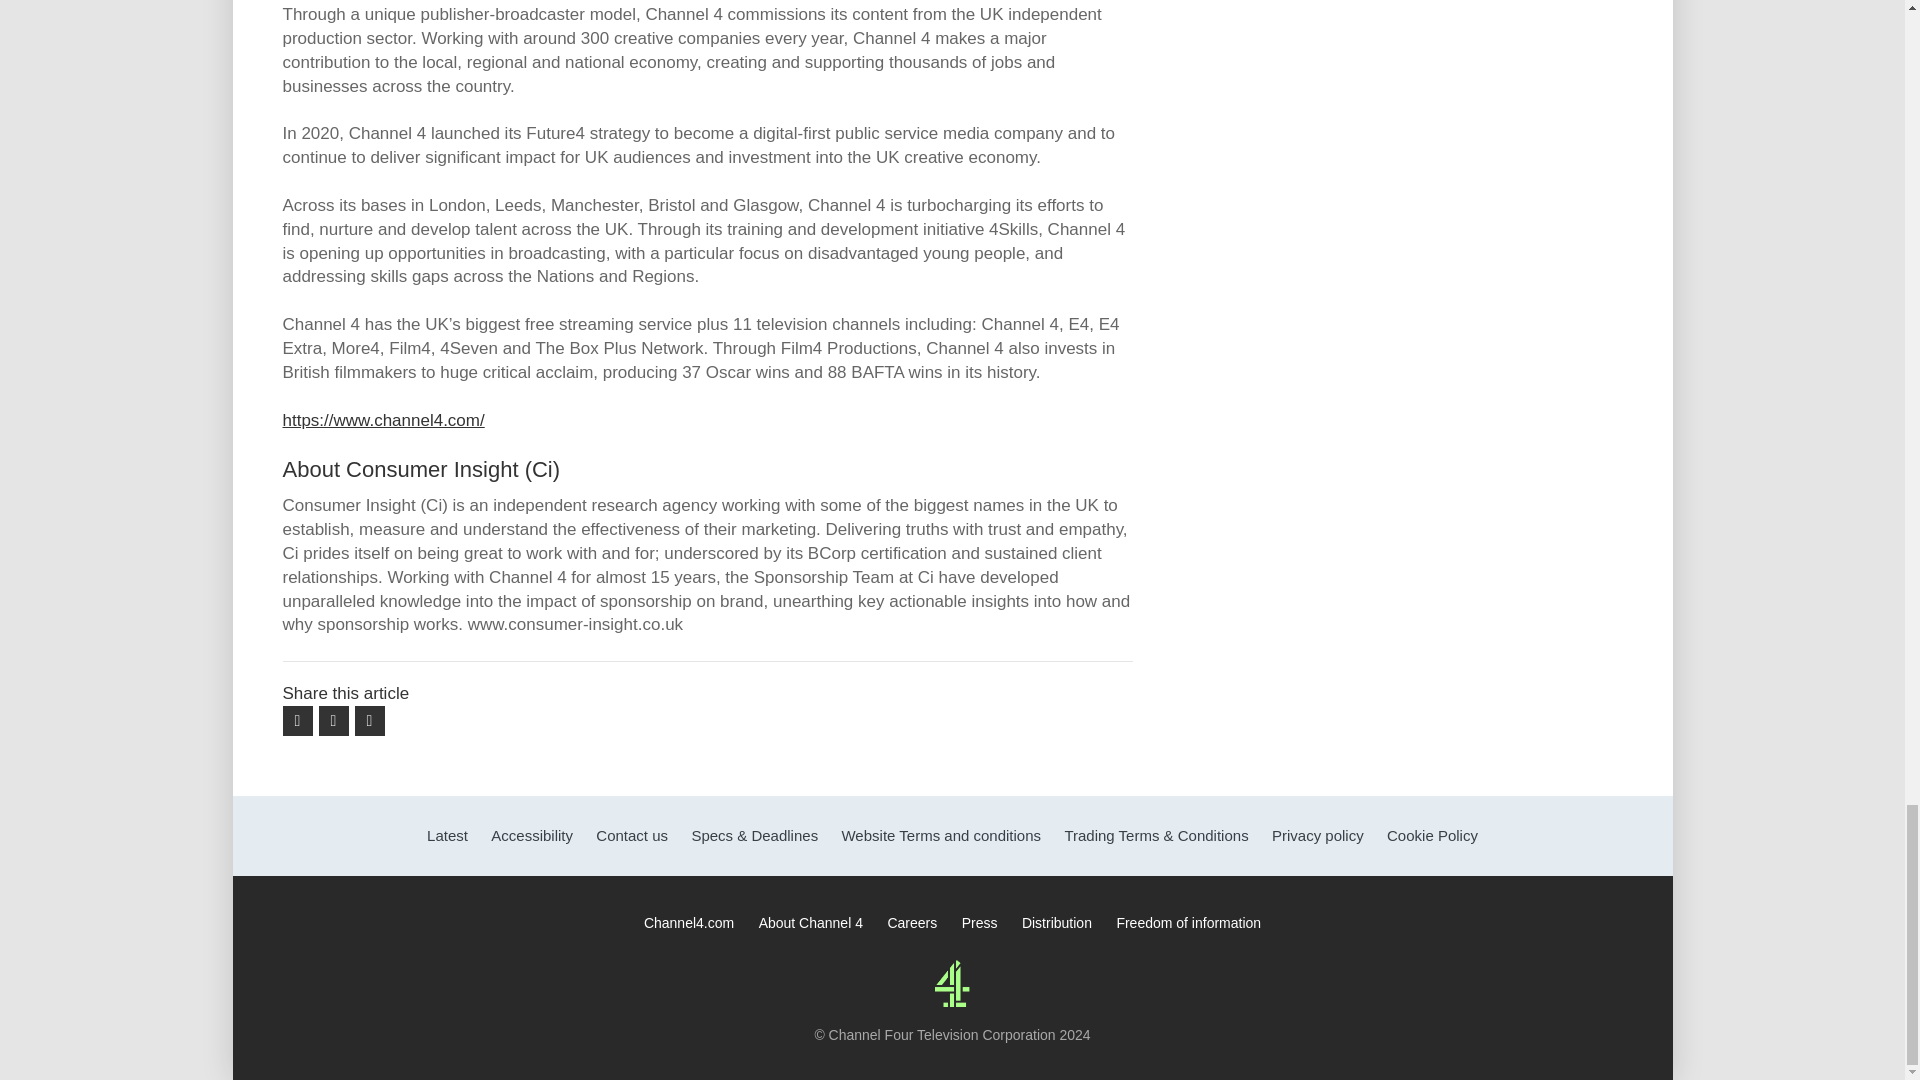 The height and width of the screenshot is (1080, 1920). I want to click on Careers, so click(912, 922).